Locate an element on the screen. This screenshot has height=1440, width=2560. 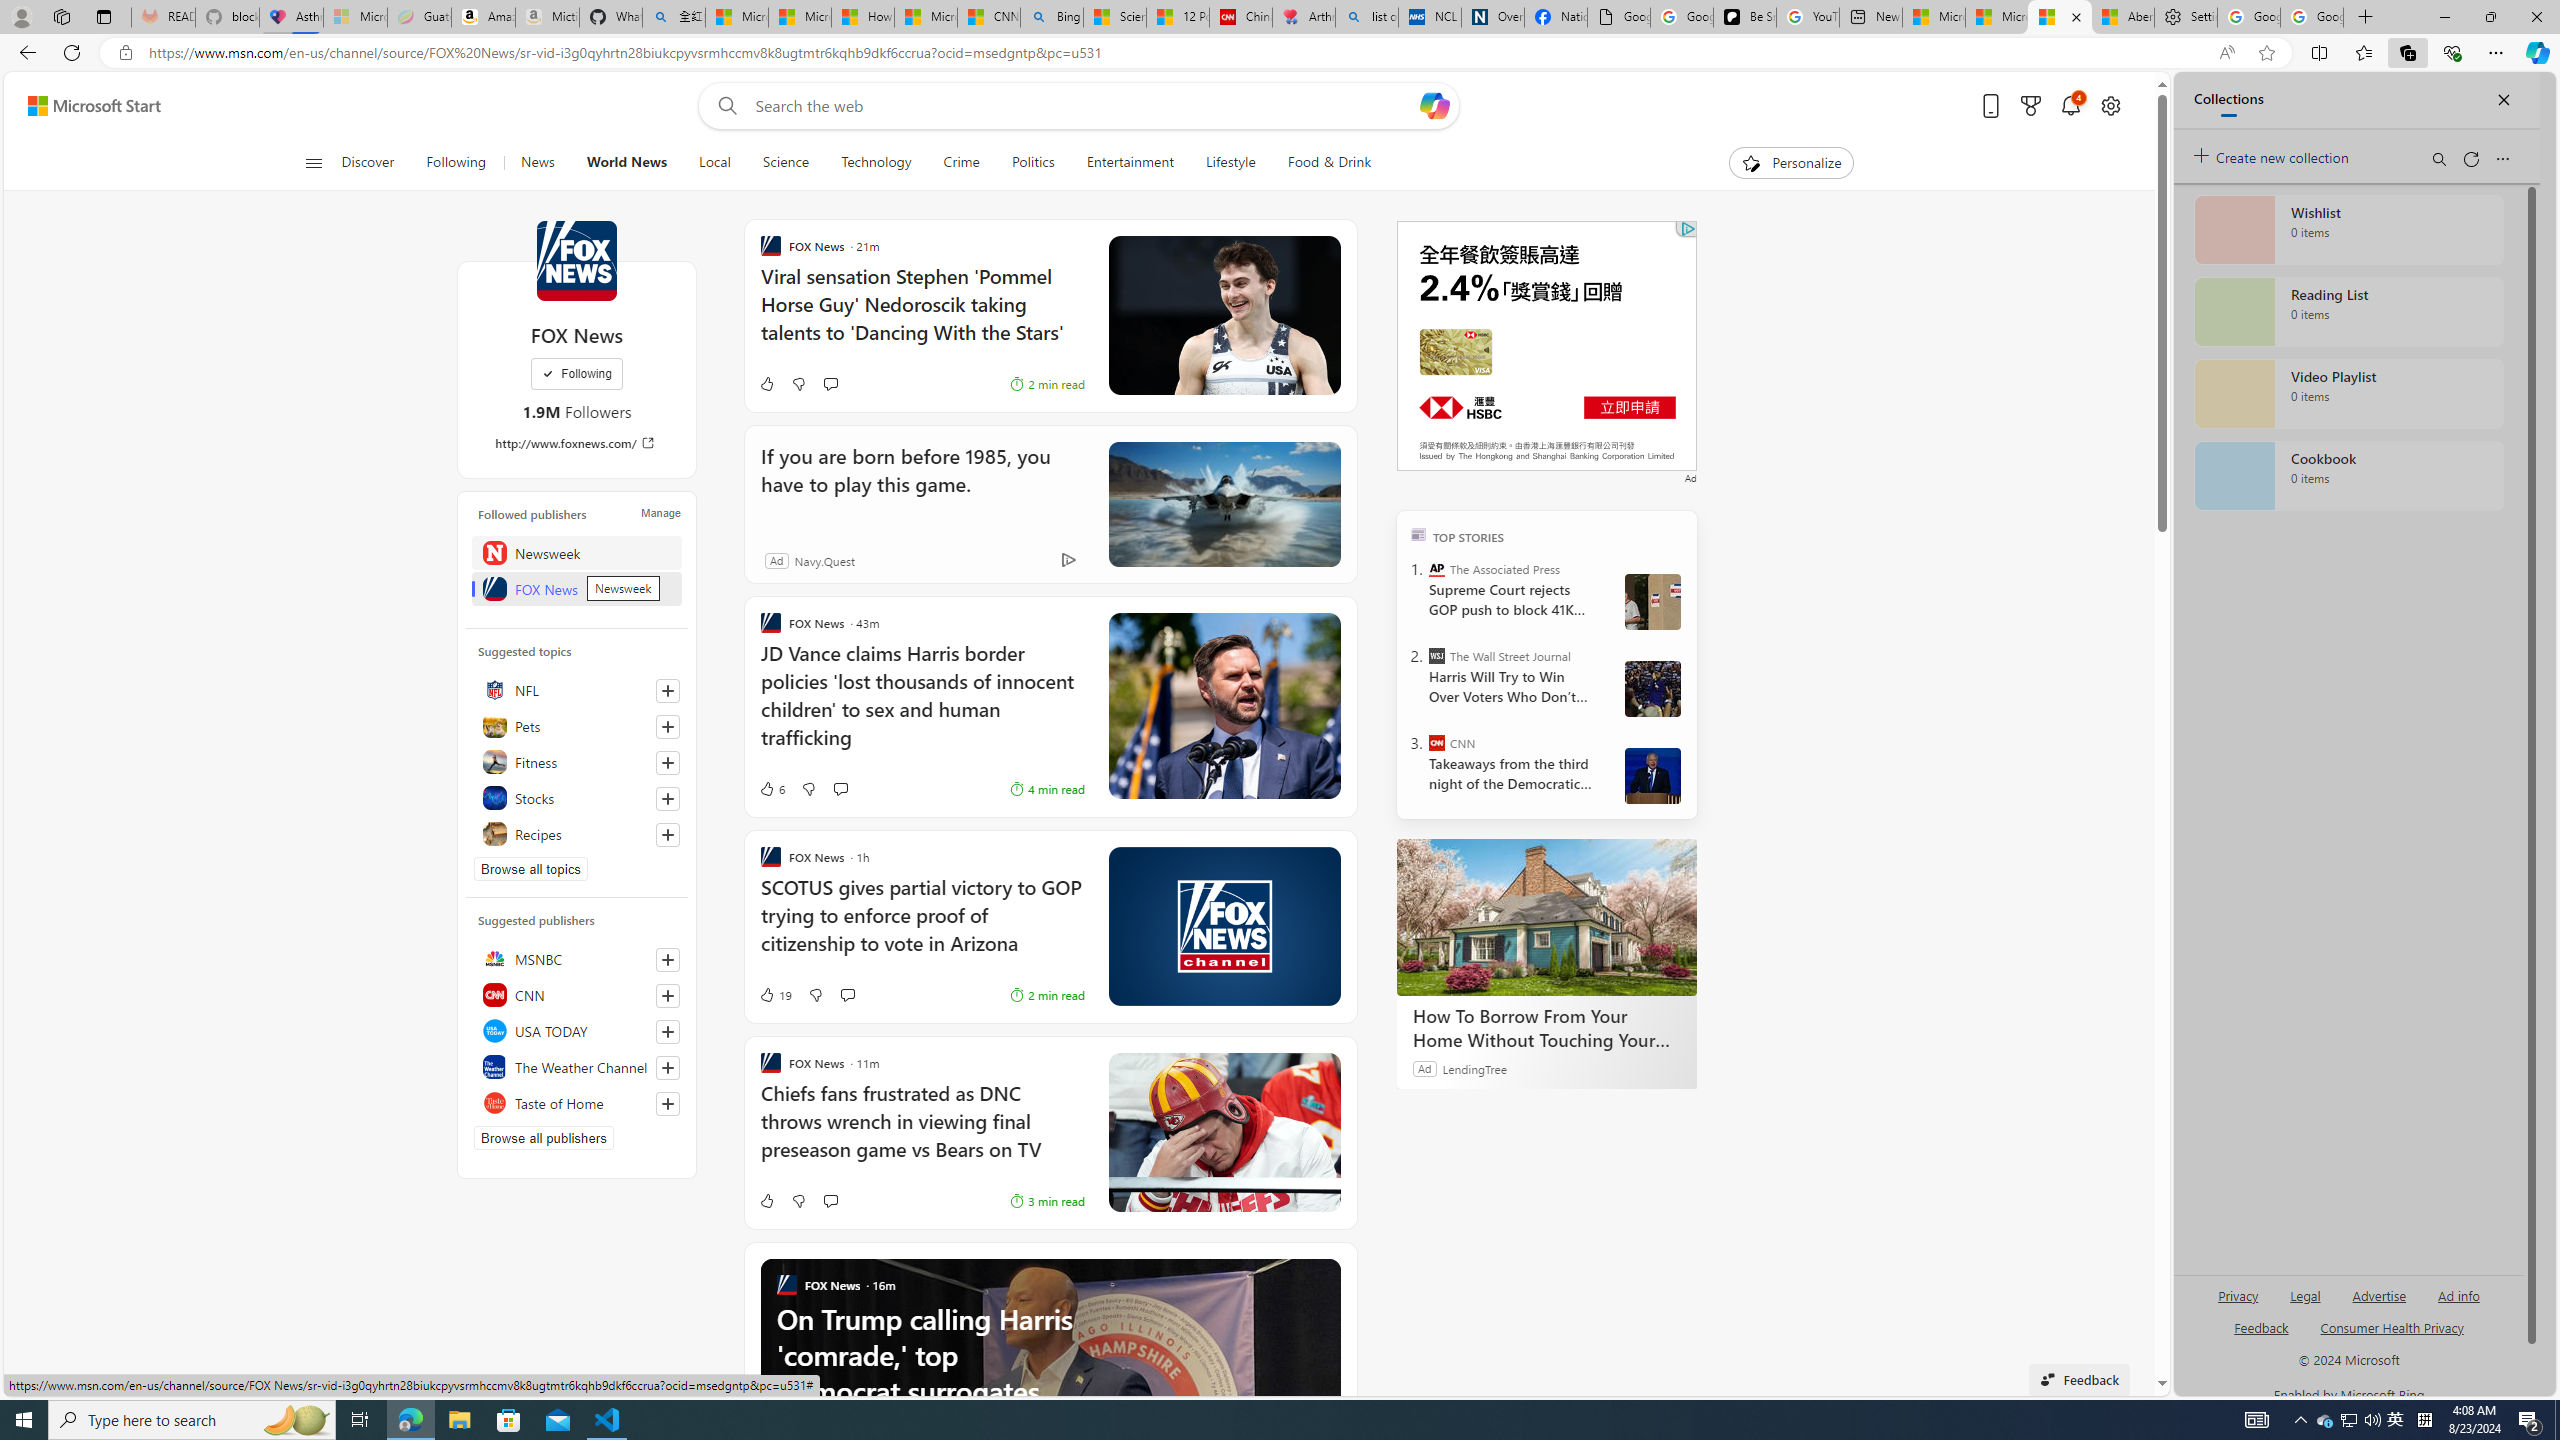
CNN is located at coordinates (1436, 742).